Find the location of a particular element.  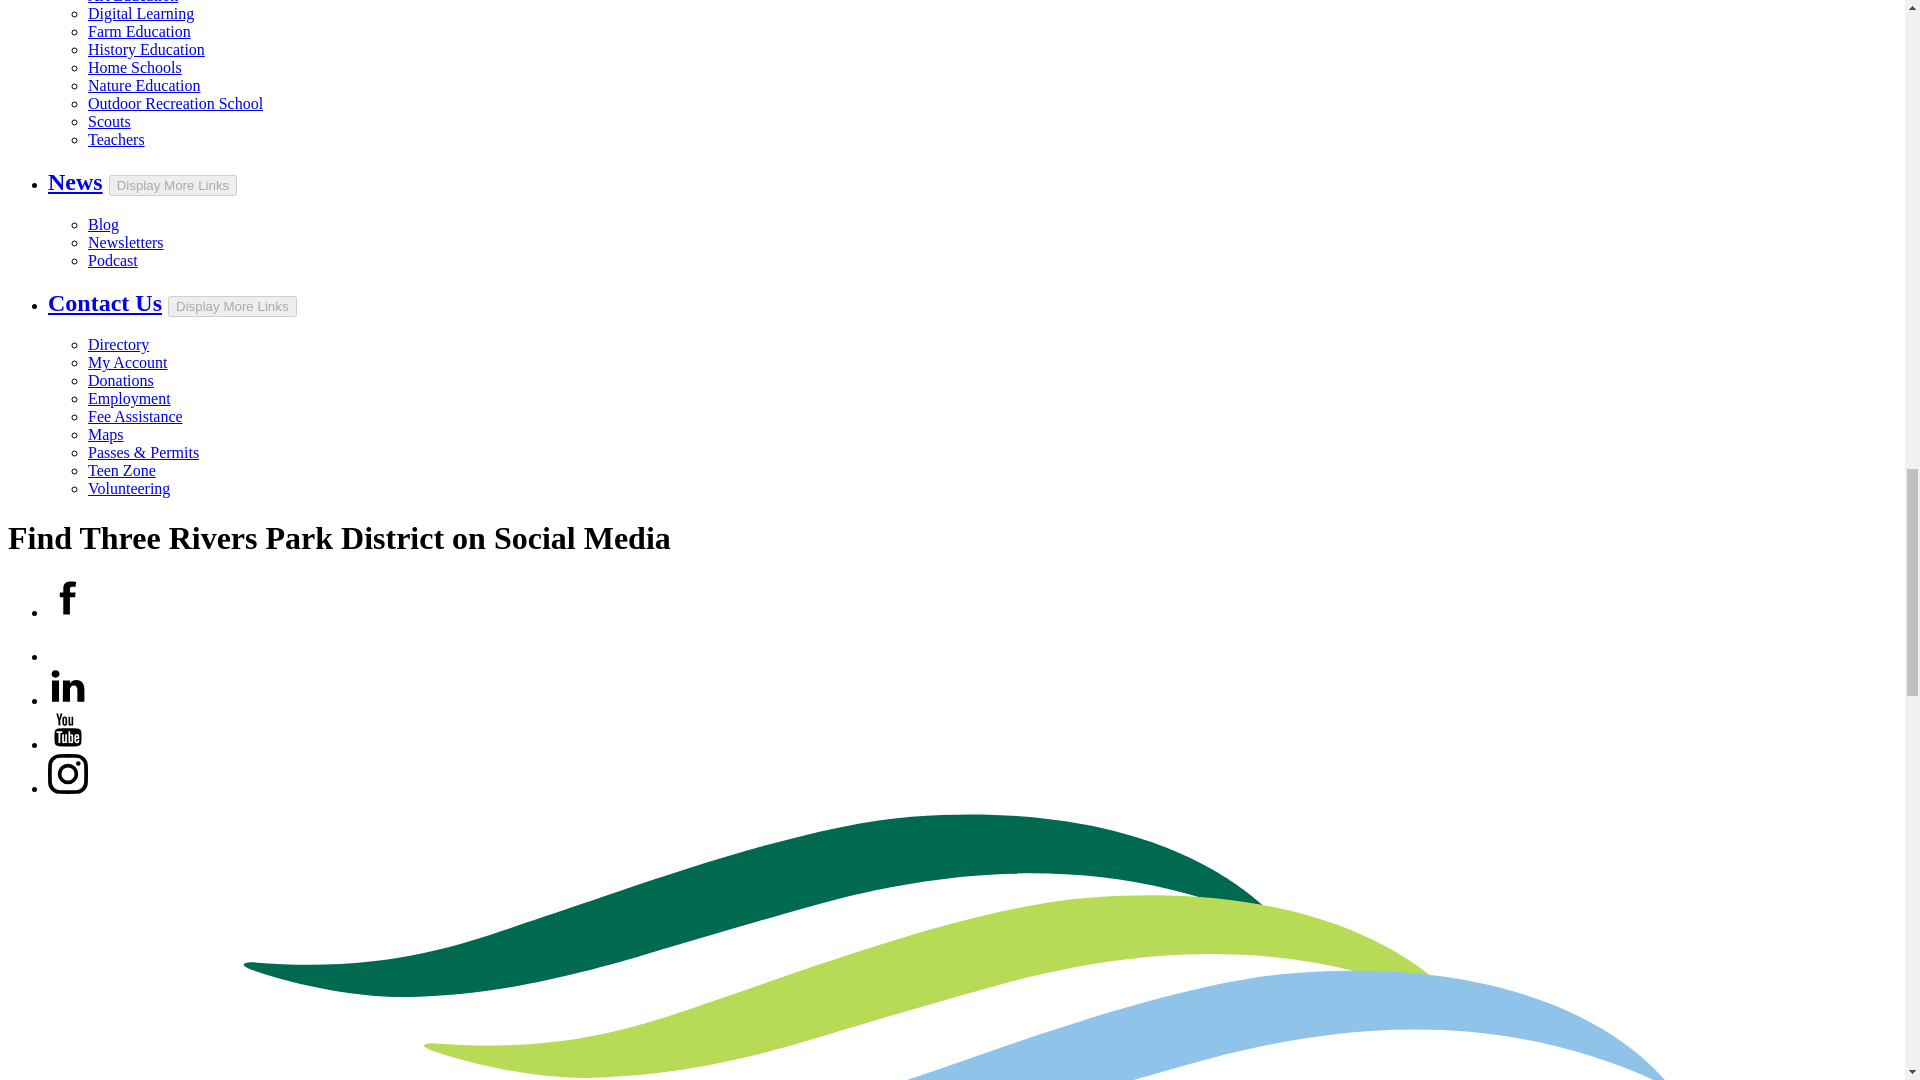

Find Us on LinkedIn is located at coordinates (68, 686).